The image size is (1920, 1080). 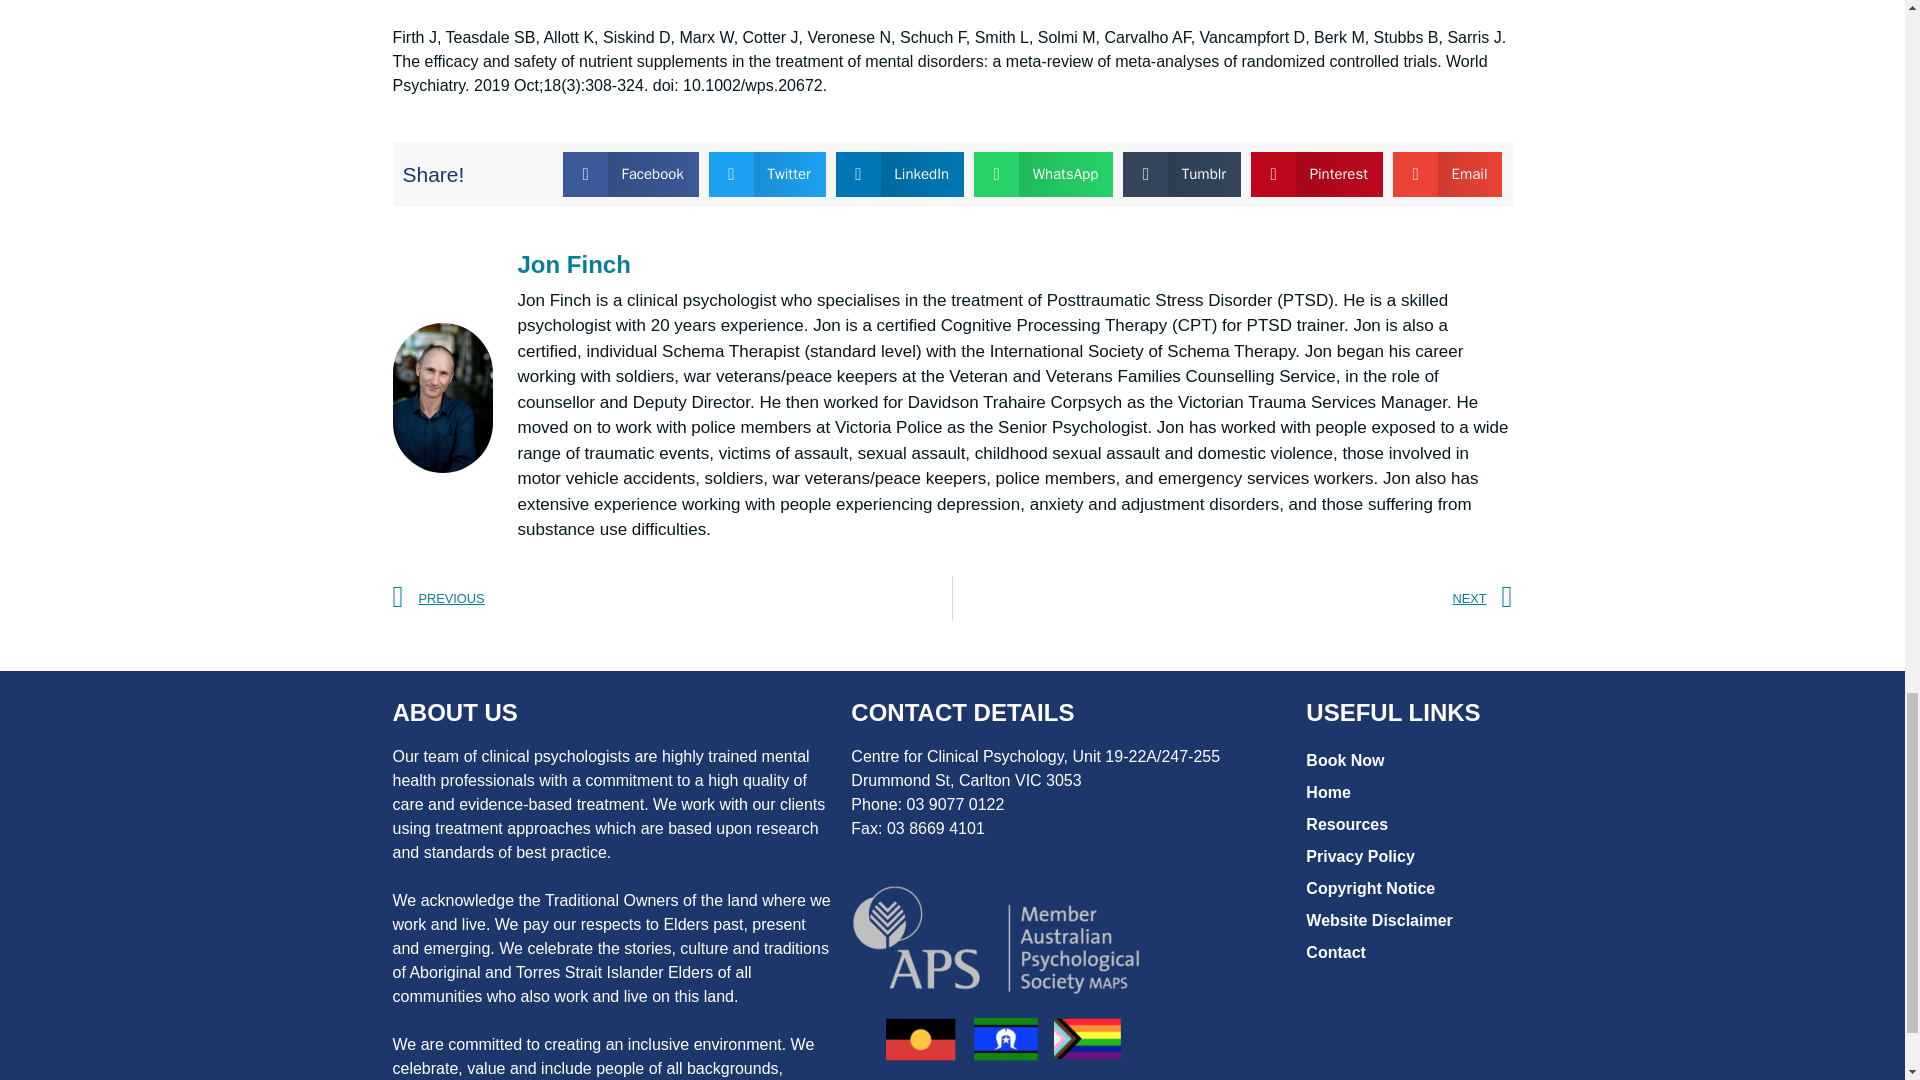 What do you see at coordinates (1406, 856) in the screenshot?
I see `Privacy Policy` at bounding box center [1406, 856].